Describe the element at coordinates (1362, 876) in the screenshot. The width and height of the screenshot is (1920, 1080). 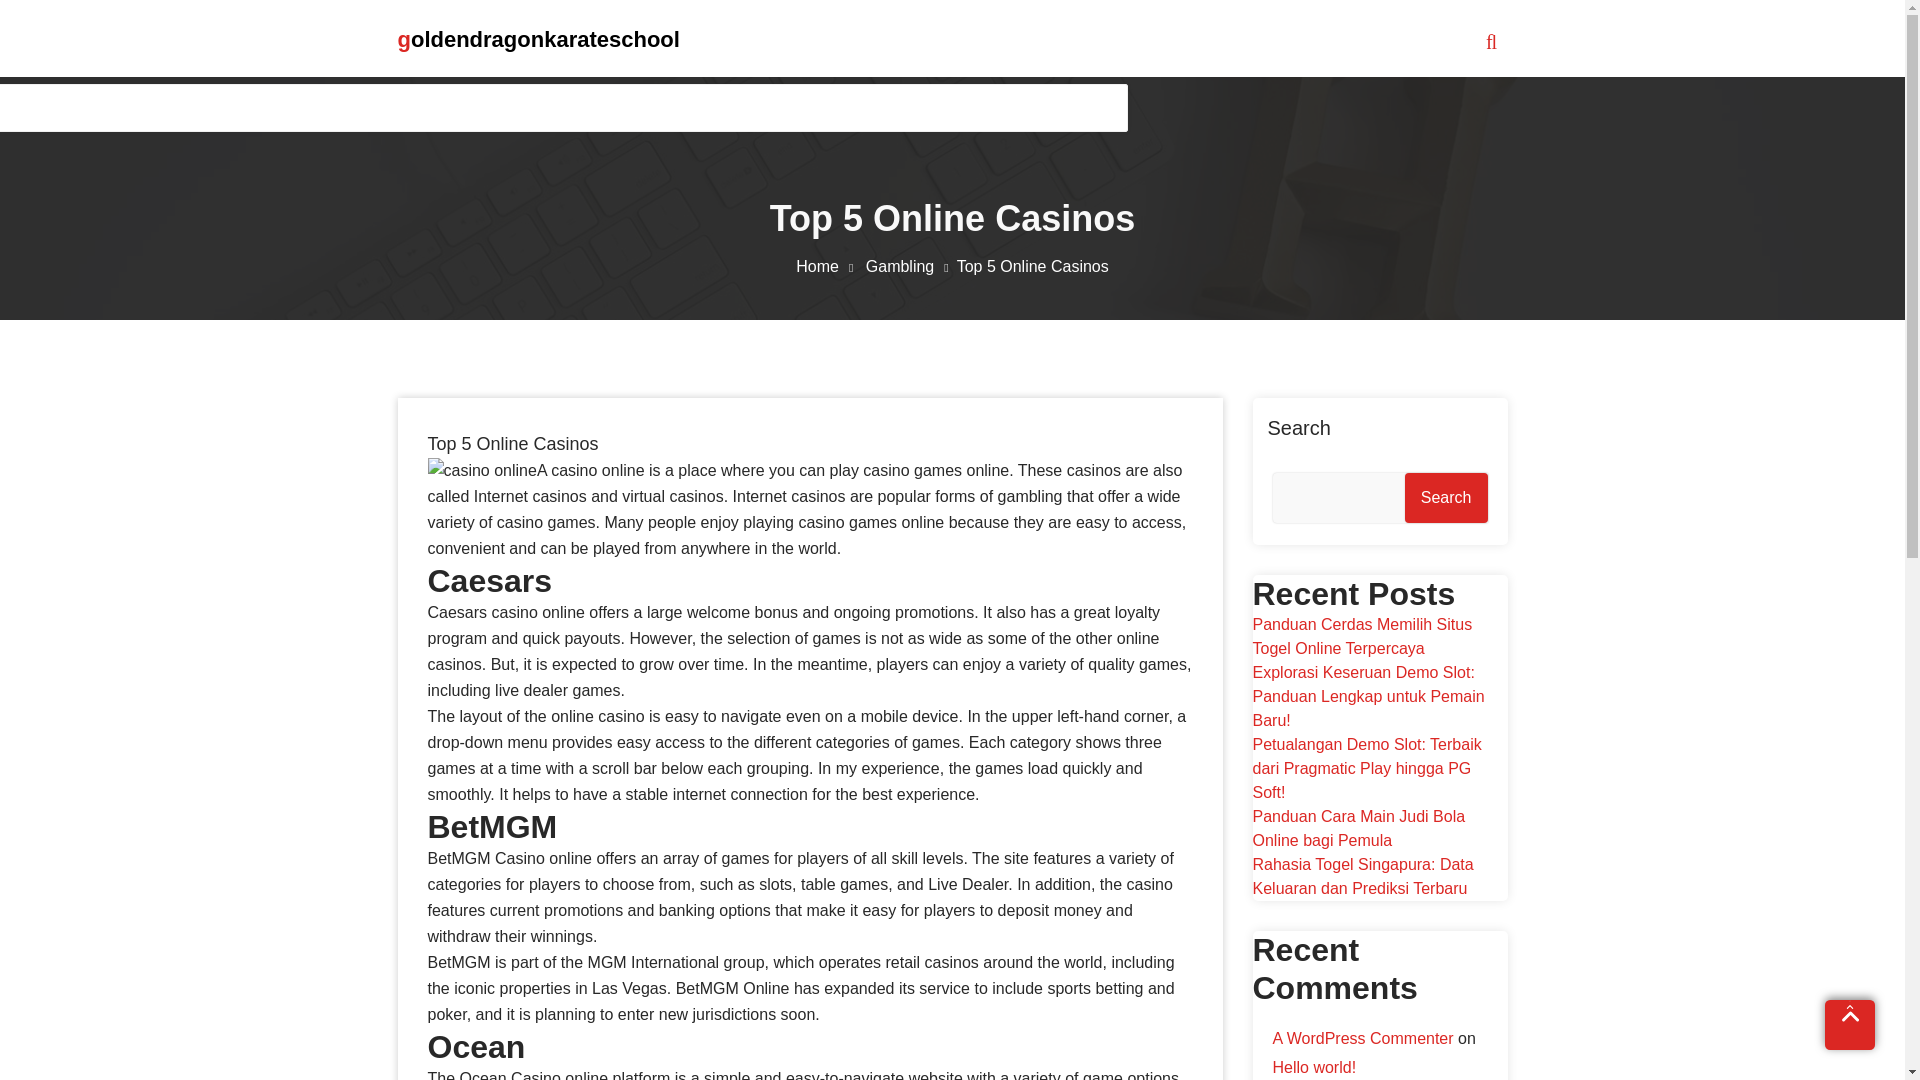
I see `Rahasia Togel Singapura: Data Keluaran dan Prediksi Terbaru` at that location.